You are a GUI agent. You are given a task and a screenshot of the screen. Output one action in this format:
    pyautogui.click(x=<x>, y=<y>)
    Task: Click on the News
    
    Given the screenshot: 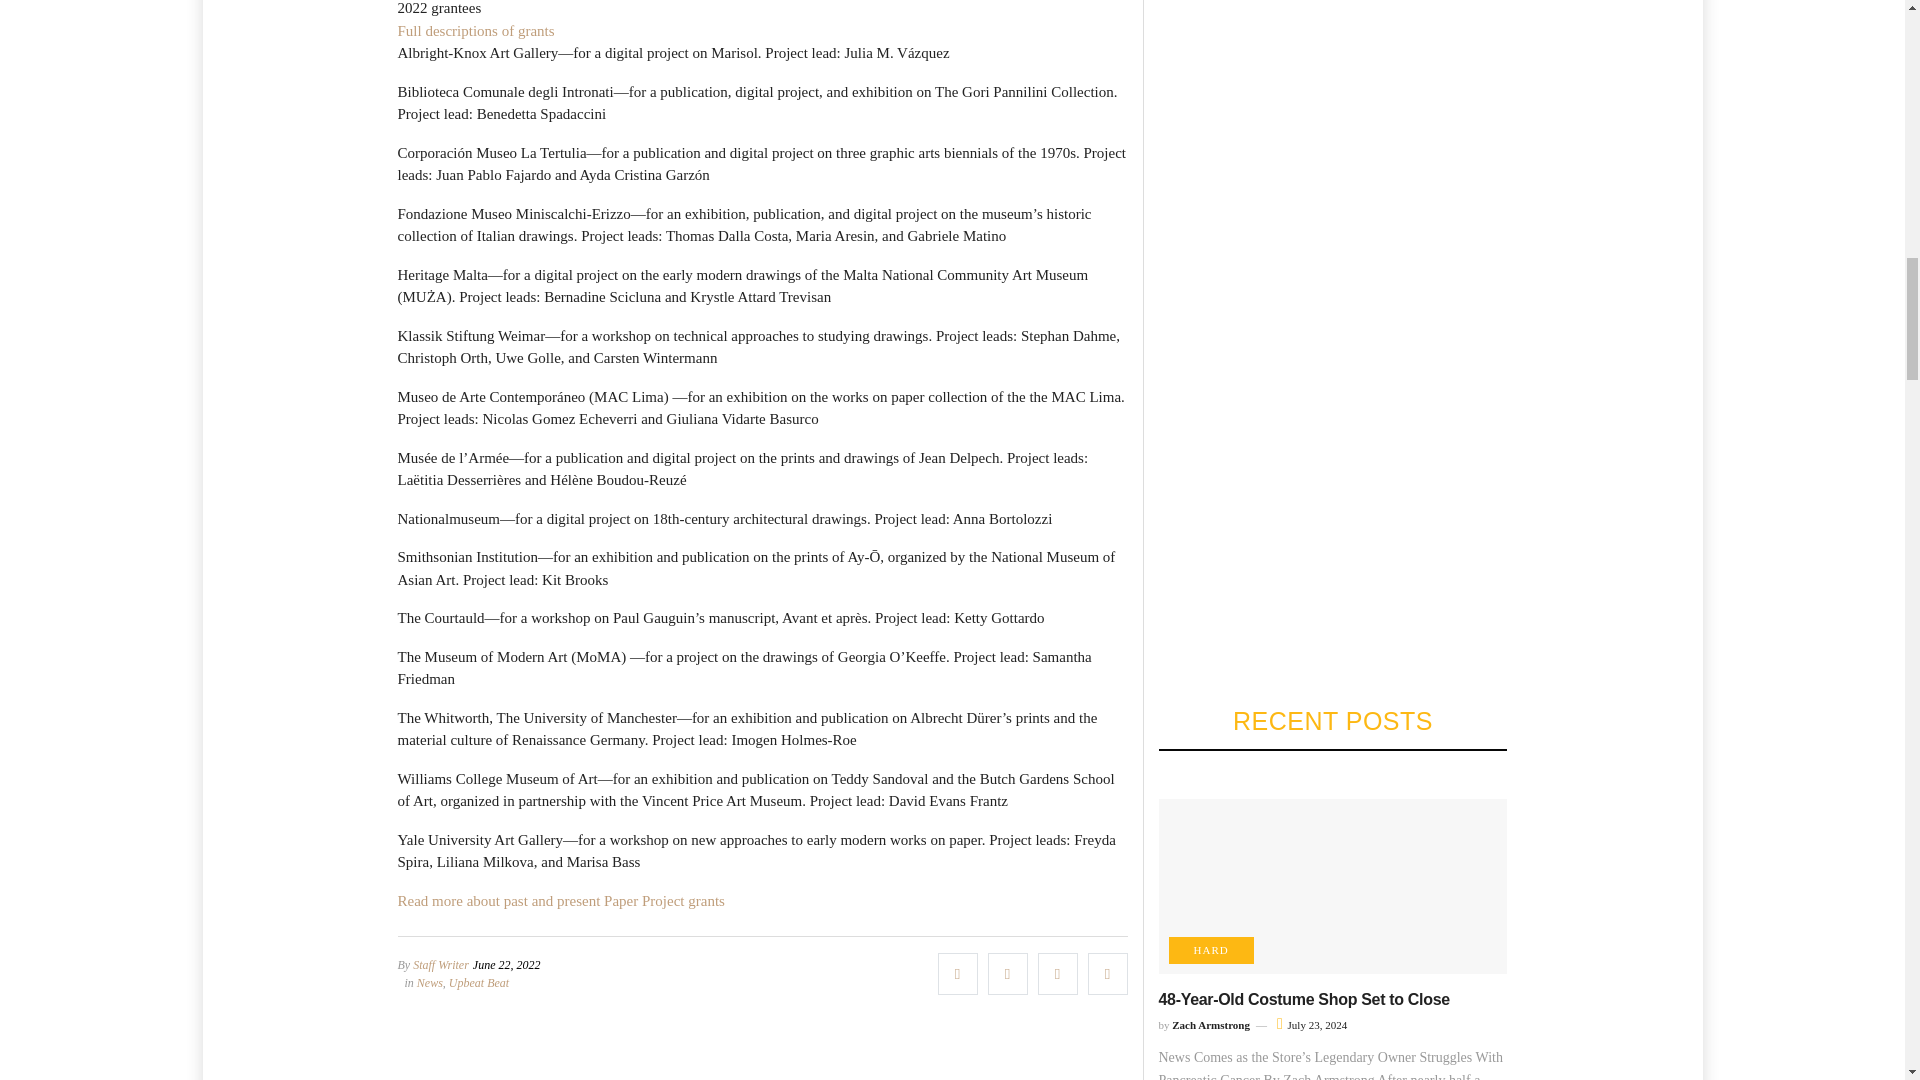 What is the action you would take?
    pyautogui.click(x=430, y=983)
    